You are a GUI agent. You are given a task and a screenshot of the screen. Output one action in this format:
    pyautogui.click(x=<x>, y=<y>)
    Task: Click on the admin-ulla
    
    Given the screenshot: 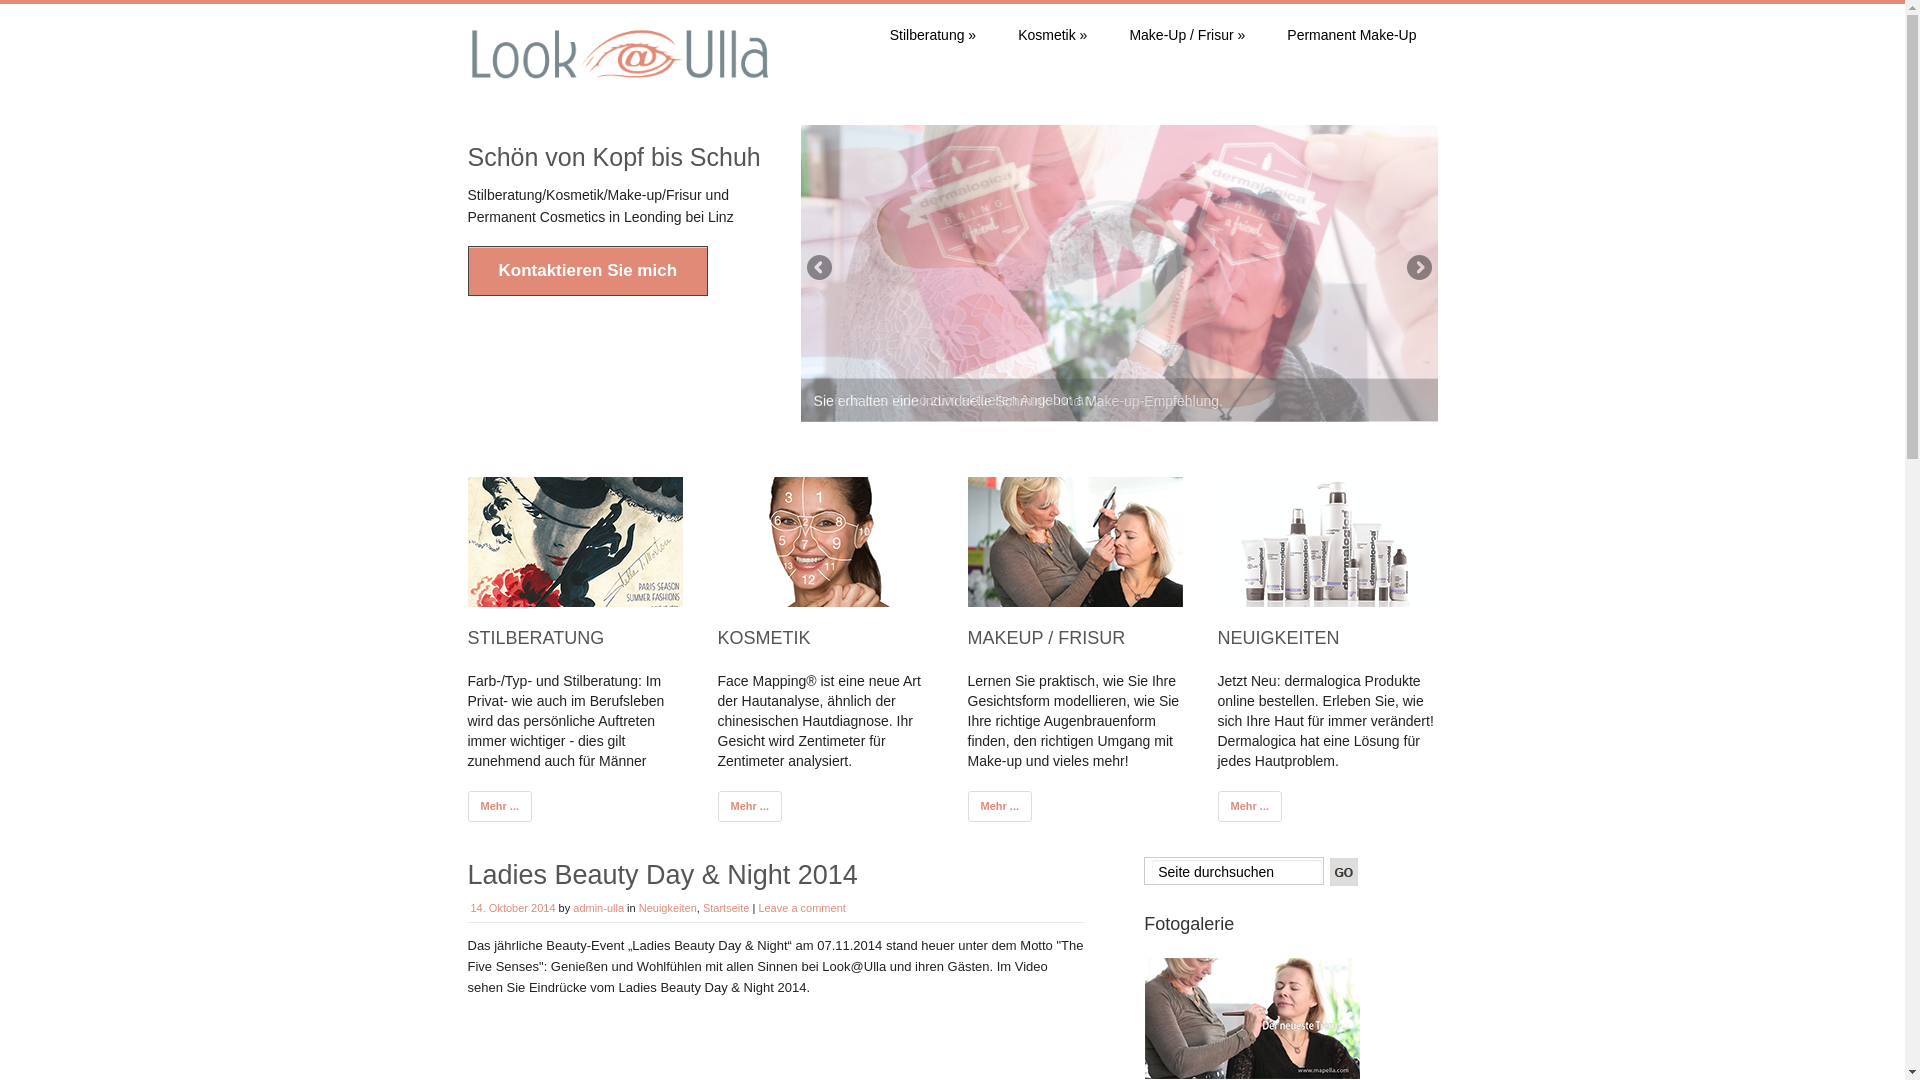 What is the action you would take?
    pyautogui.click(x=598, y=907)
    